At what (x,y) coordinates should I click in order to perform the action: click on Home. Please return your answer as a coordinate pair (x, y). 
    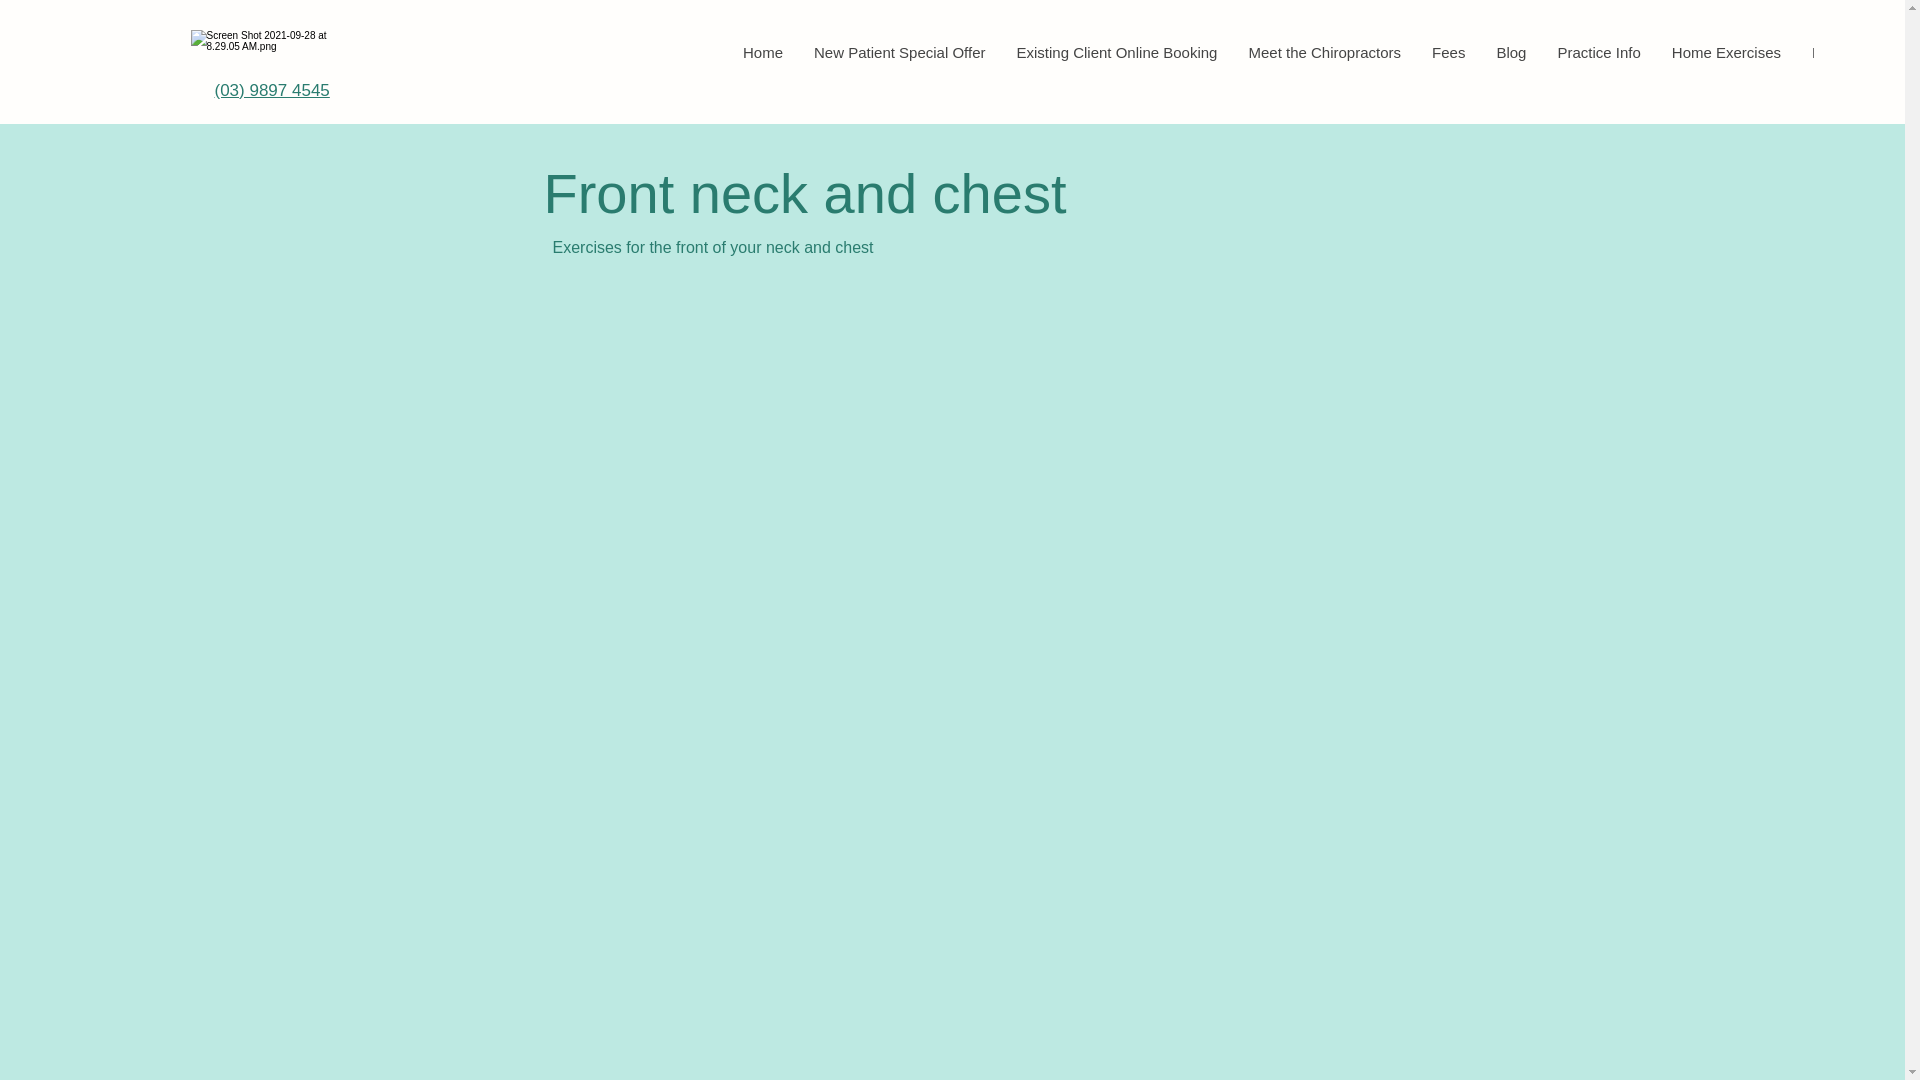
    Looking at the image, I should click on (762, 58).